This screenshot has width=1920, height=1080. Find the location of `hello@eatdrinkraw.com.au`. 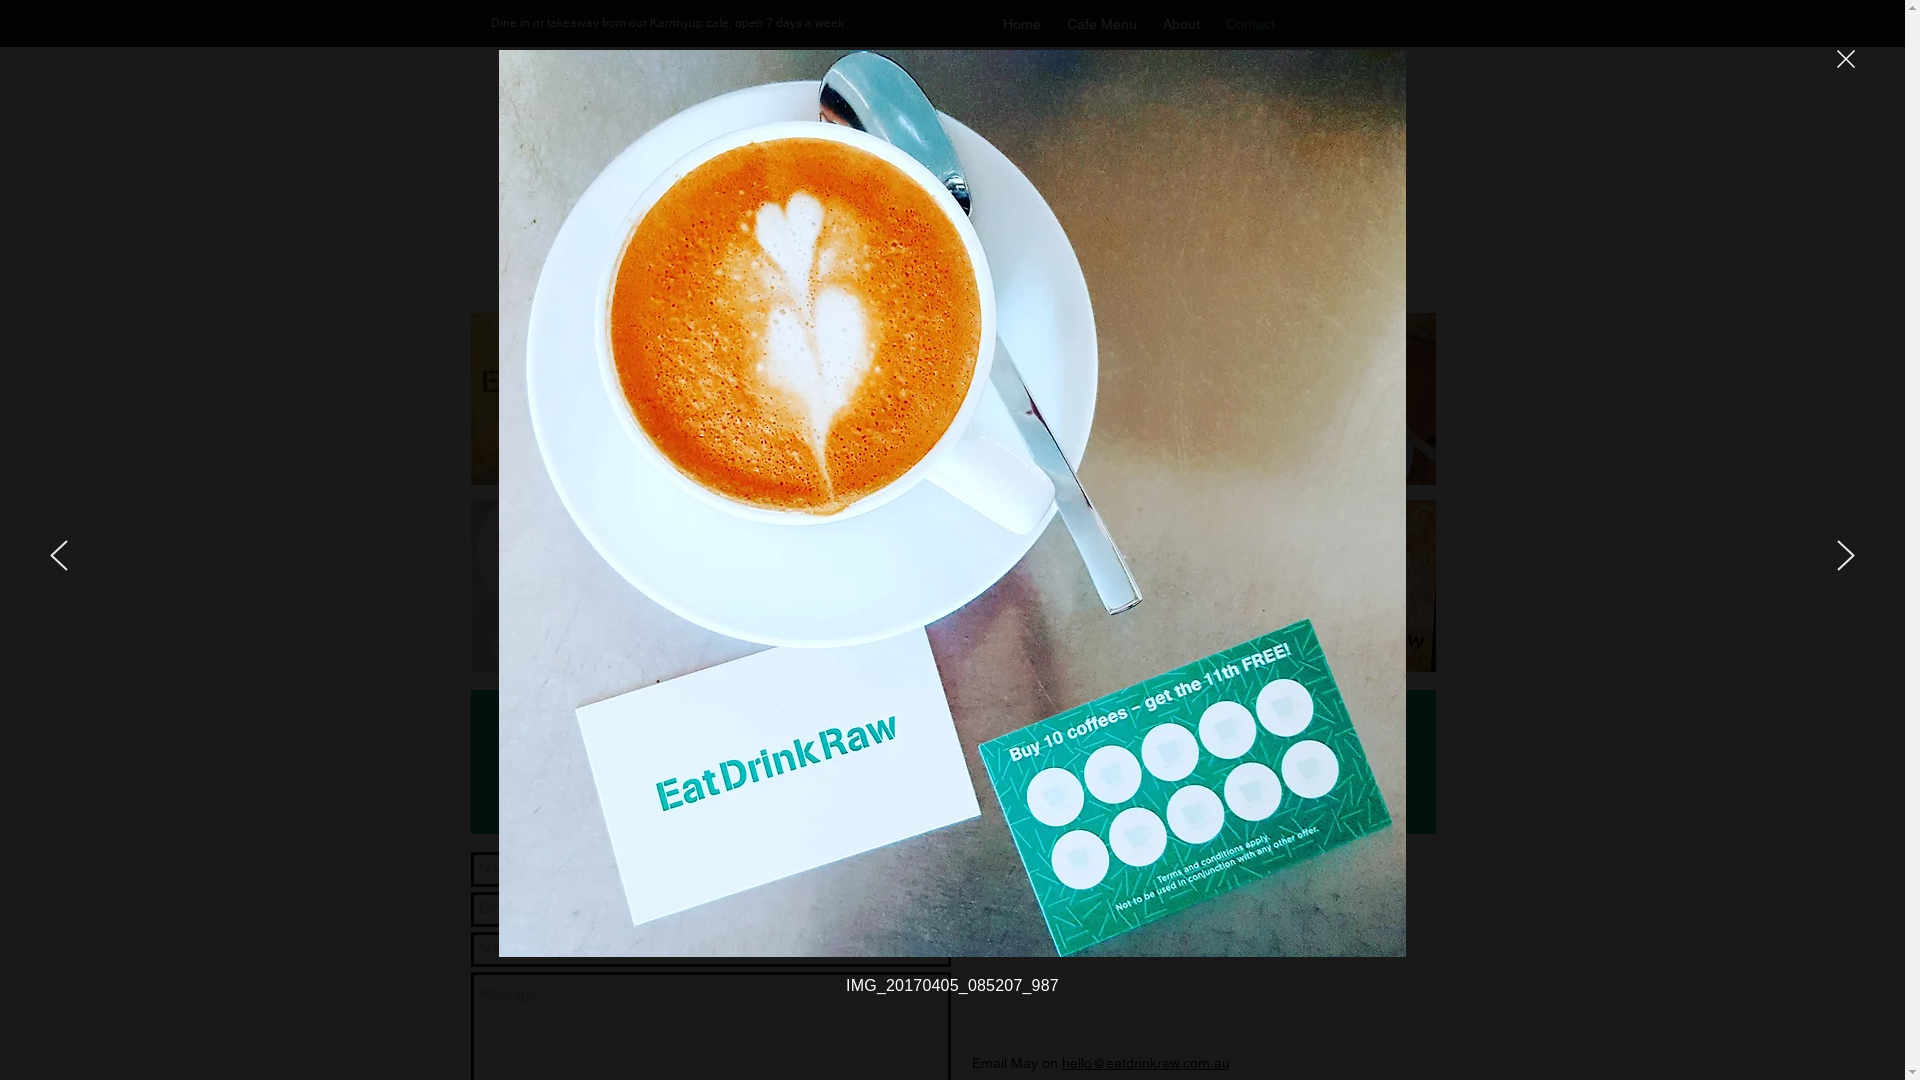

hello@eatdrinkraw.com.au is located at coordinates (1146, 1062).